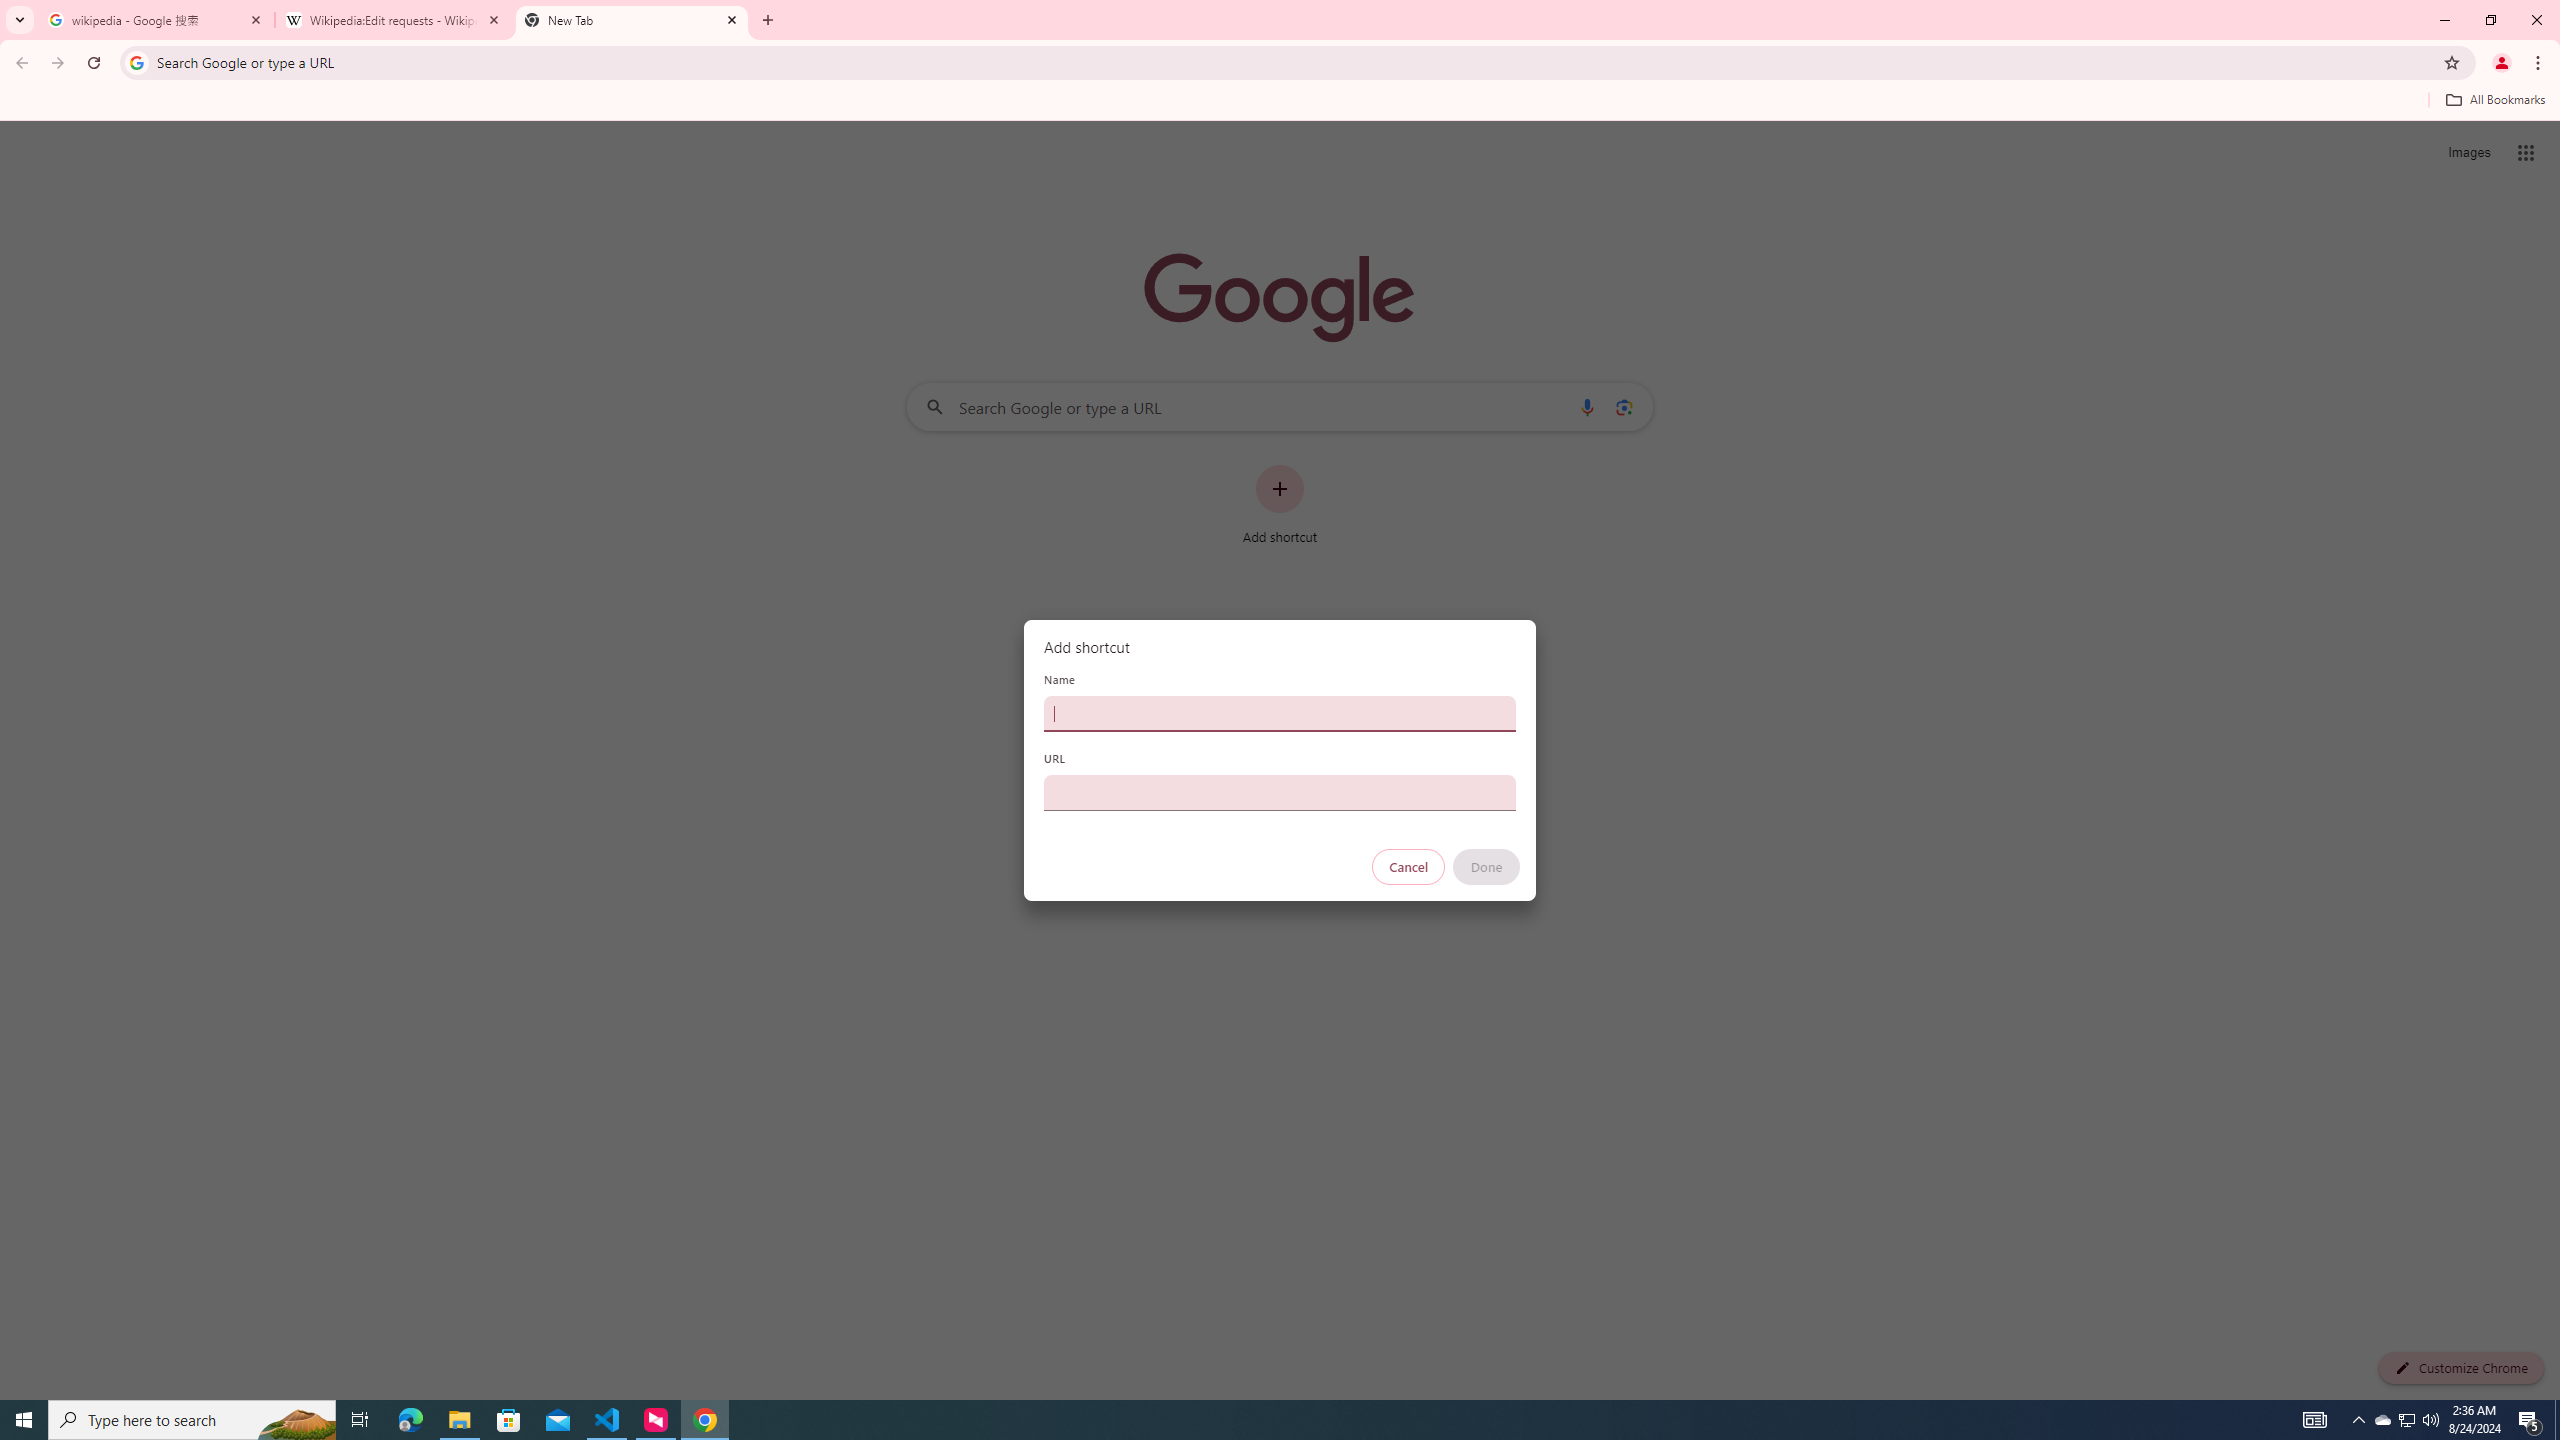 The width and height of the screenshot is (2560, 1440). What do you see at coordinates (1487, 867) in the screenshot?
I see `Done` at bounding box center [1487, 867].